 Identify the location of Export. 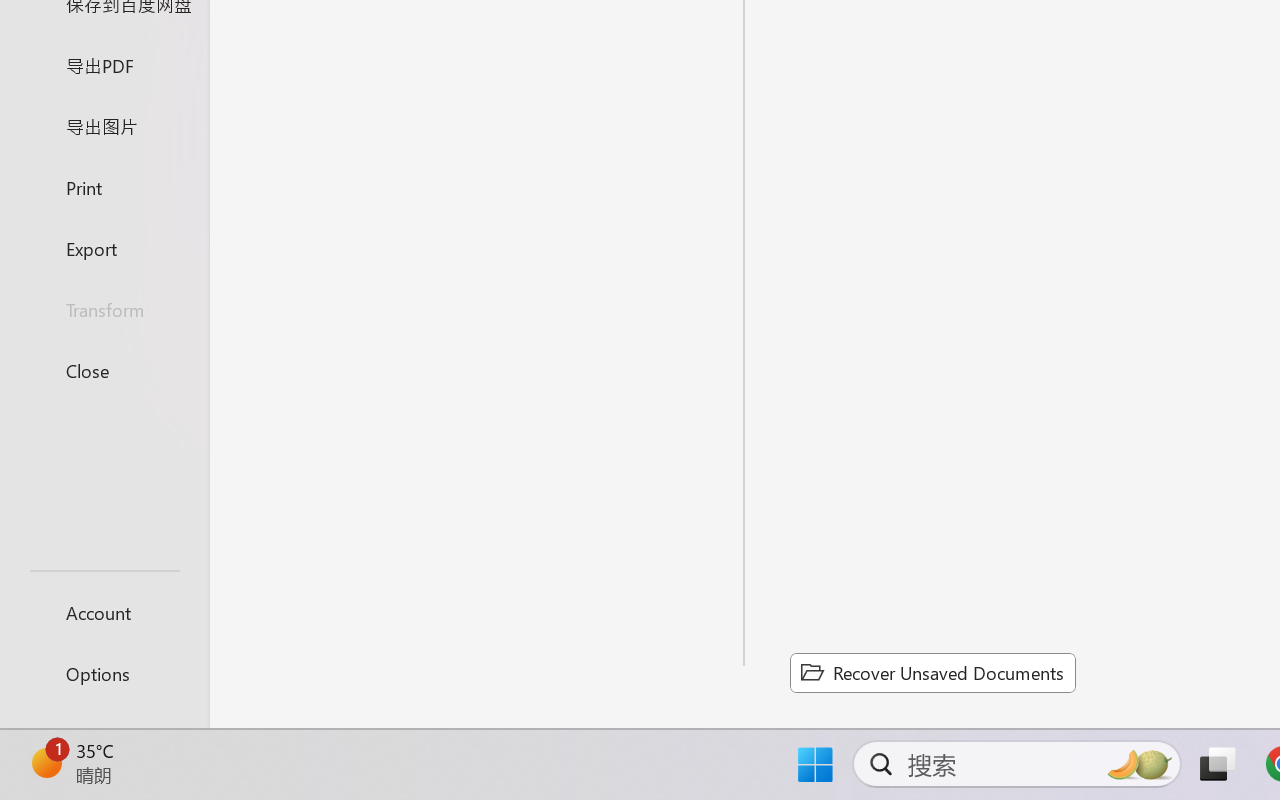
(104, 248).